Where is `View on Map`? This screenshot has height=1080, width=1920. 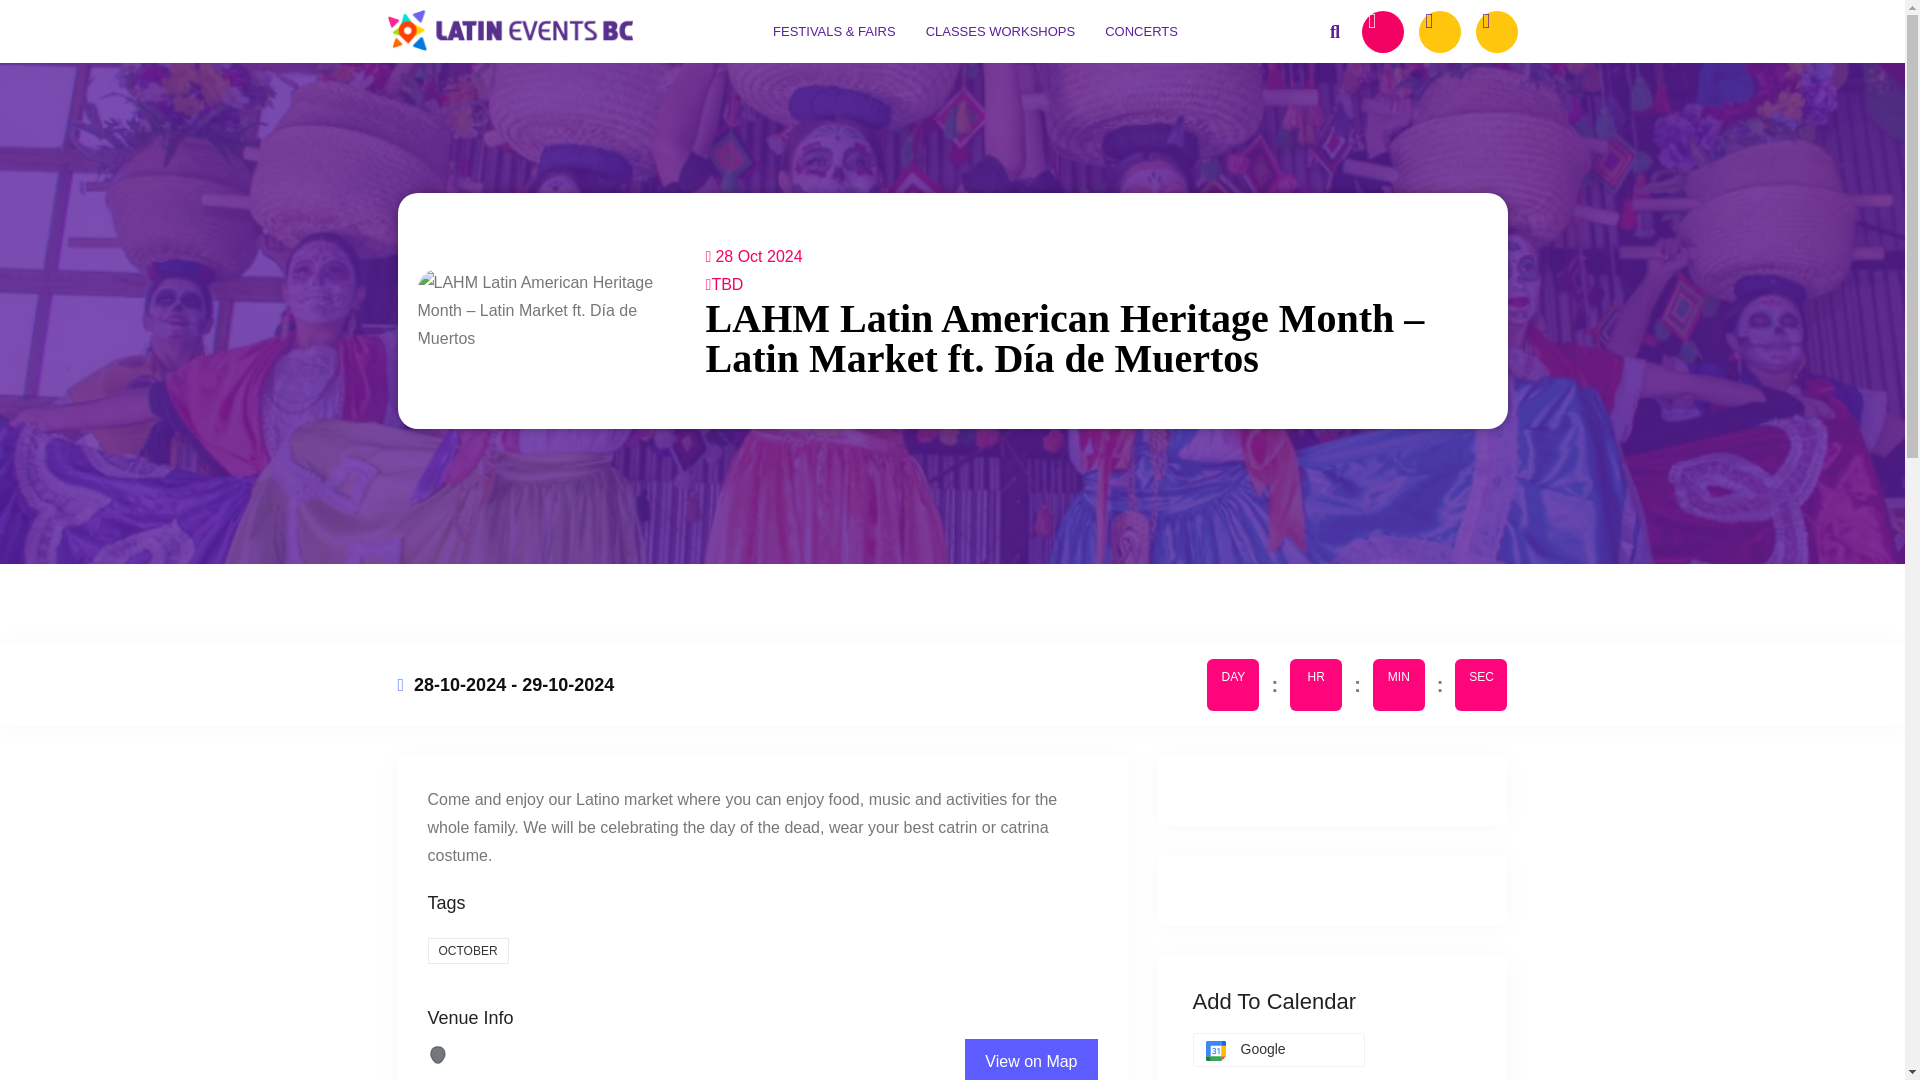 View on Map is located at coordinates (1030, 1059).